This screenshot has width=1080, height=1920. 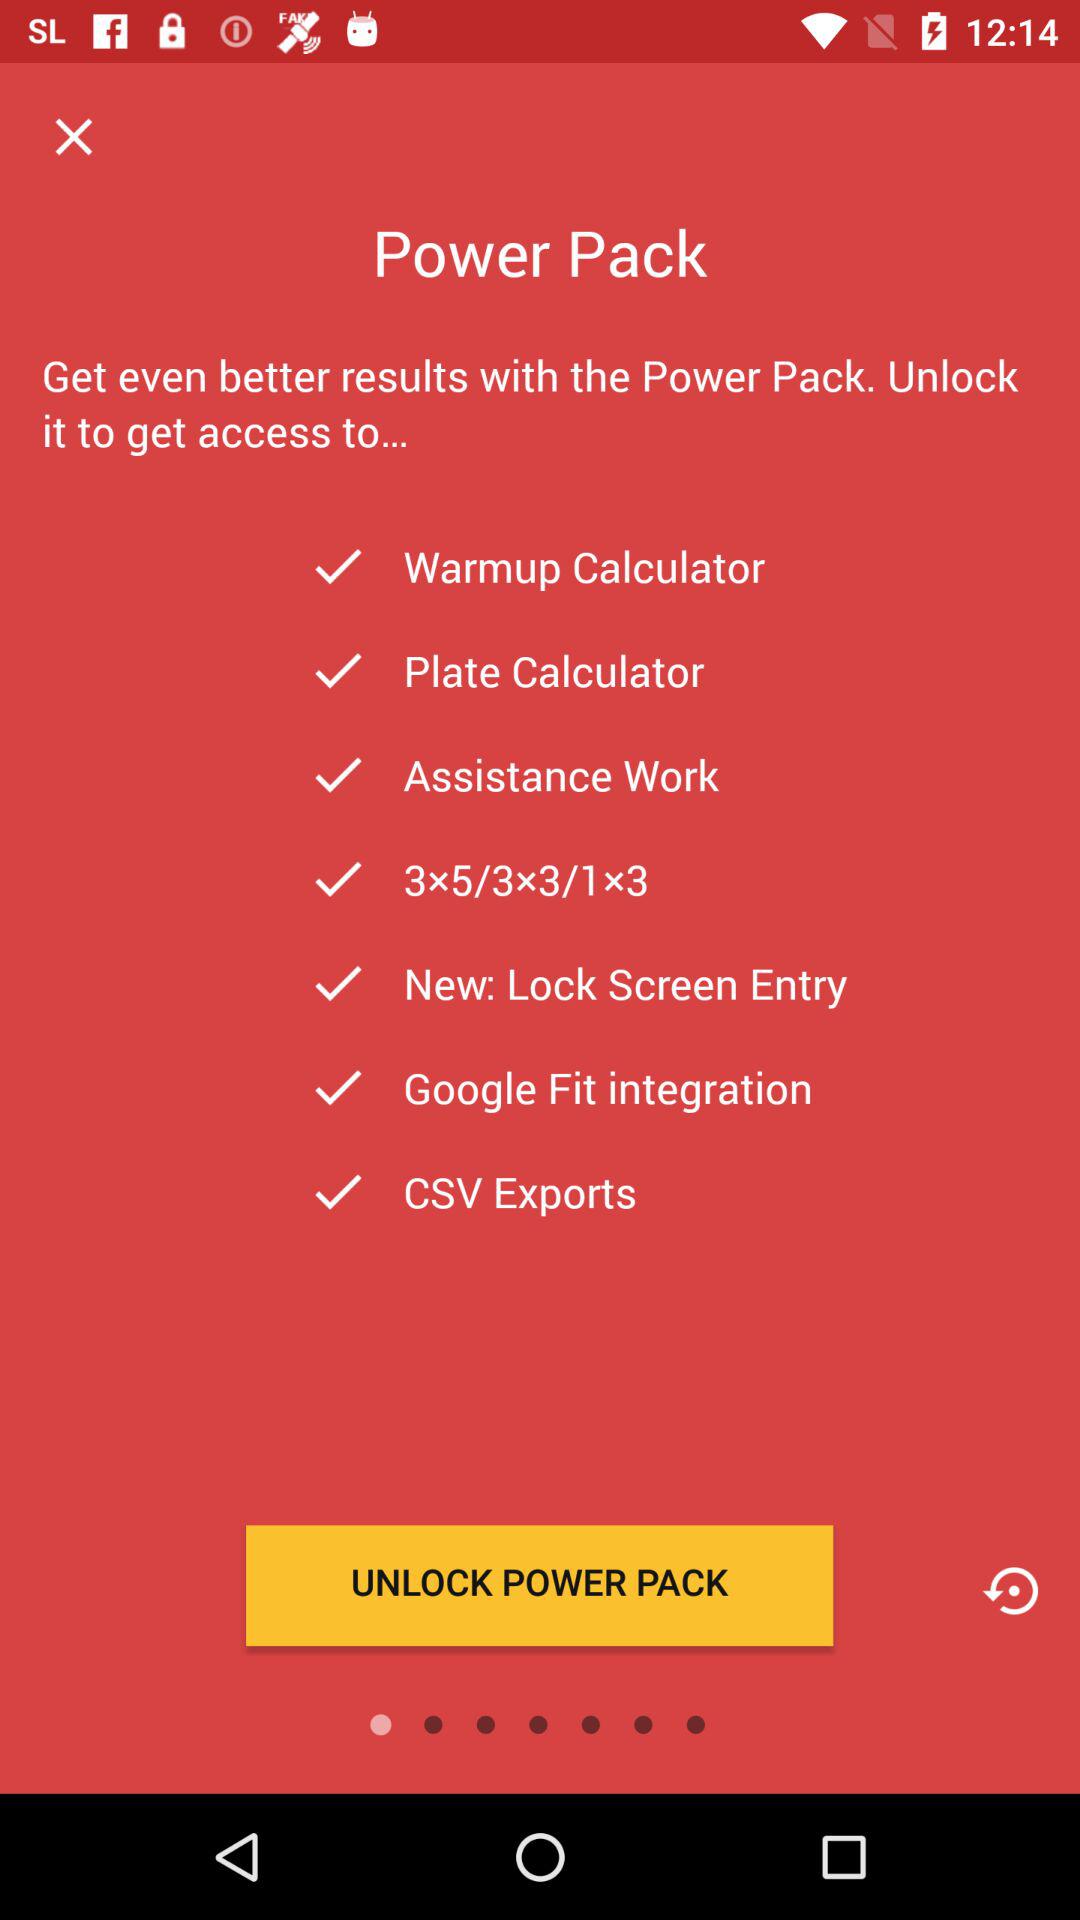 I want to click on refresh button, so click(x=1010, y=1590).